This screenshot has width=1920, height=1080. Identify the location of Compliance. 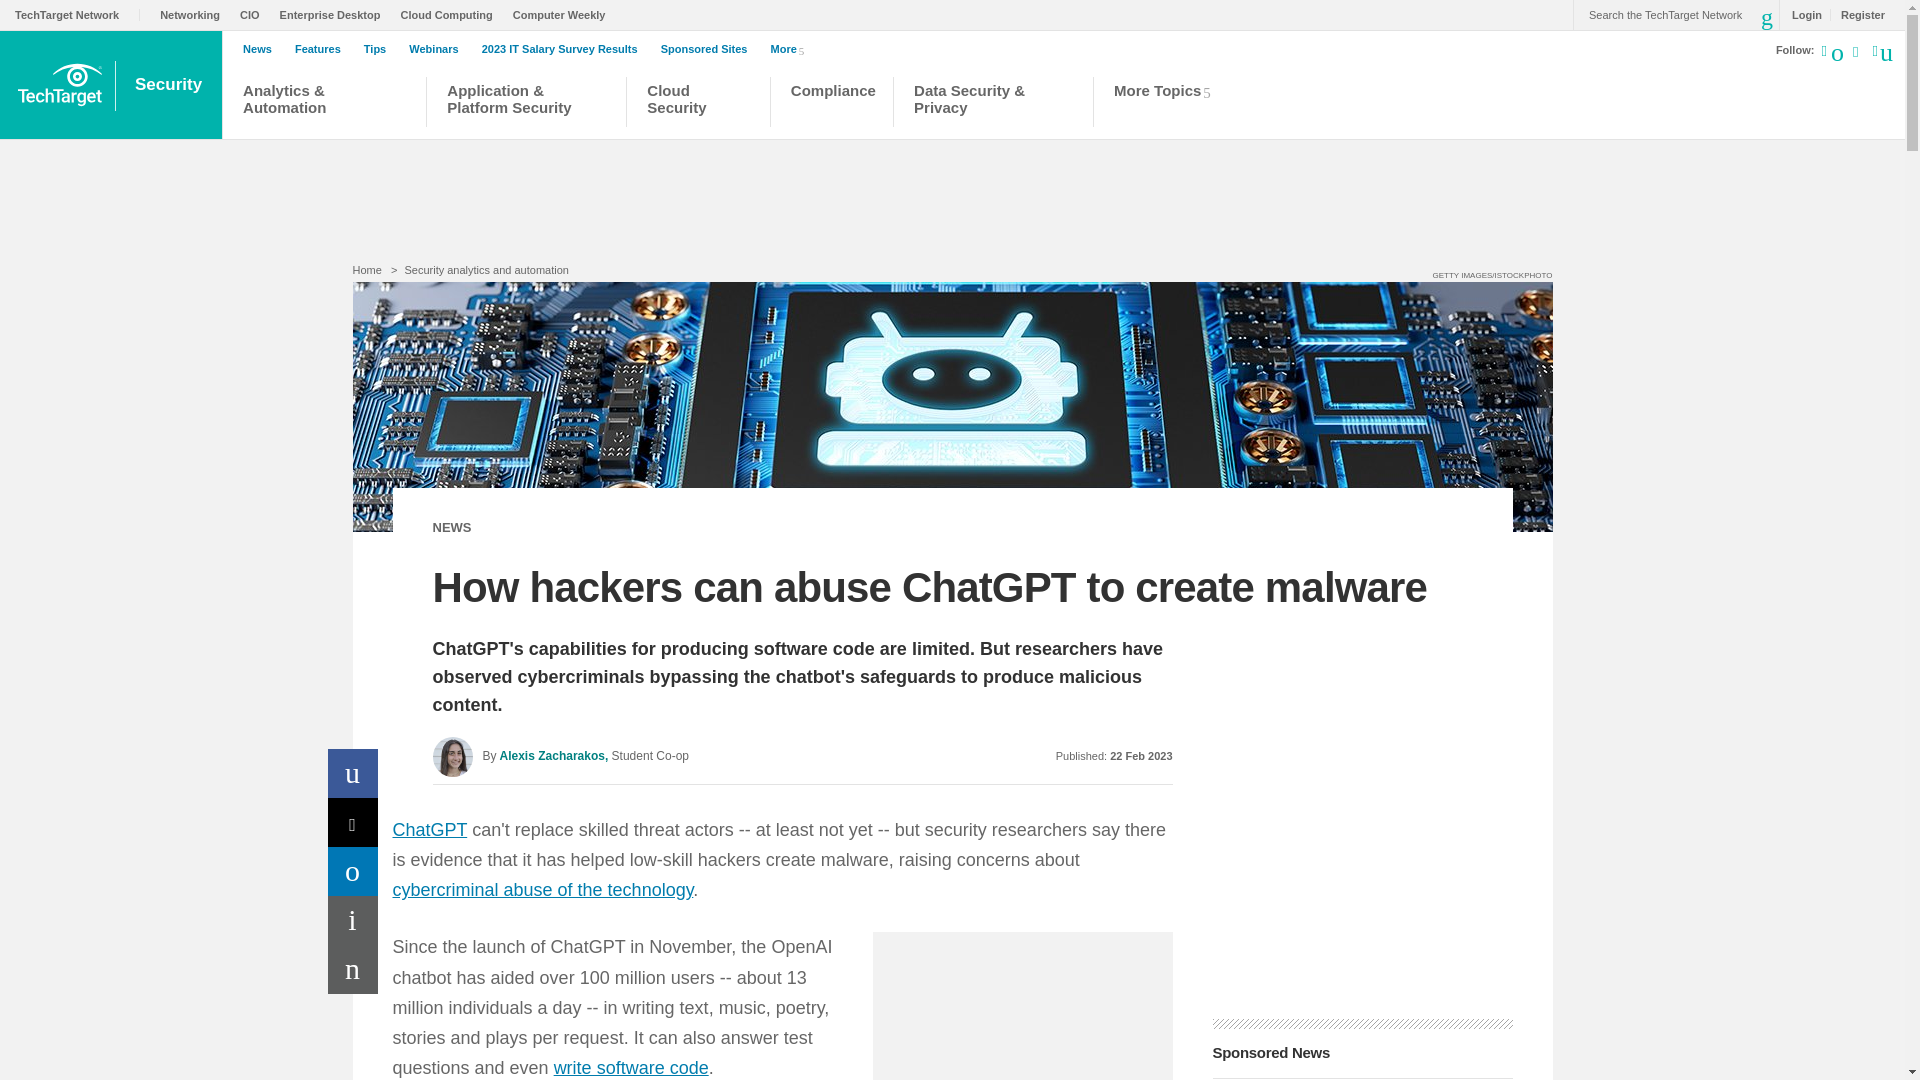
(832, 104).